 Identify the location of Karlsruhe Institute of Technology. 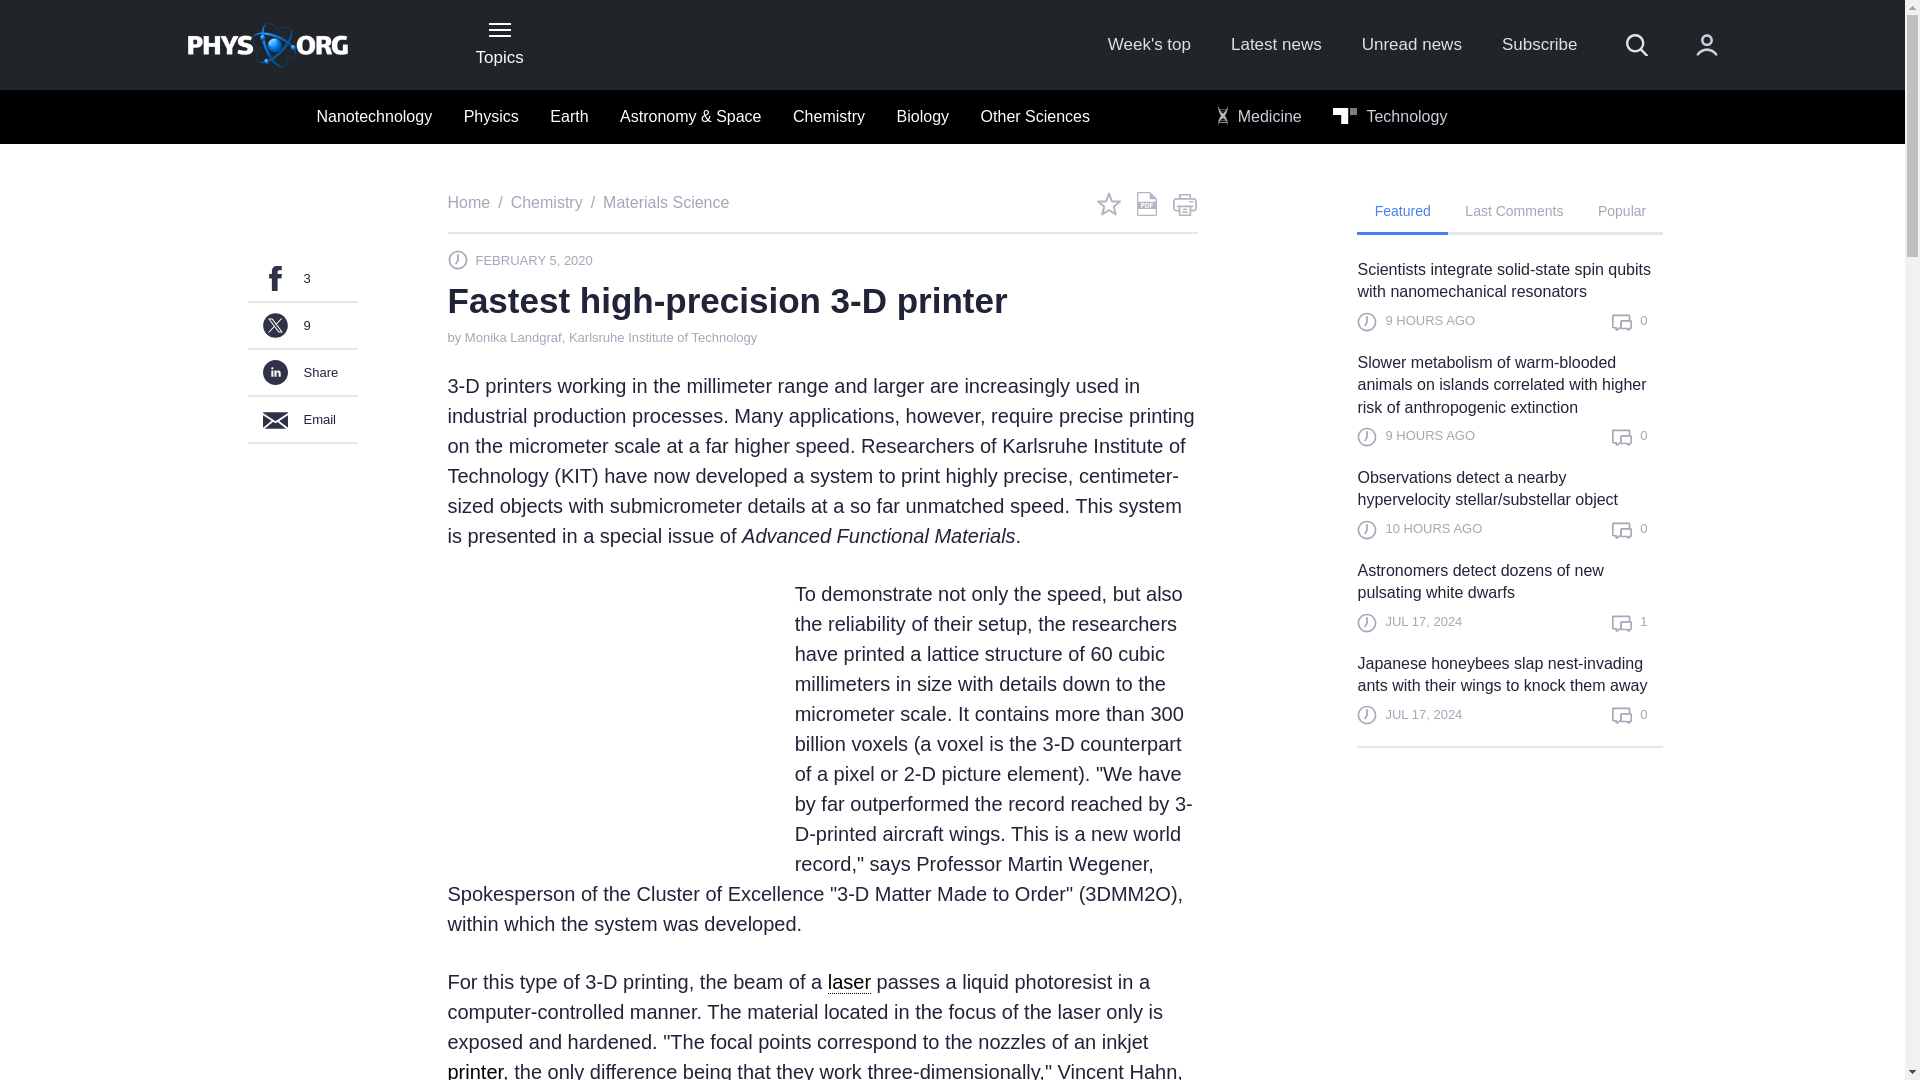
(662, 337).